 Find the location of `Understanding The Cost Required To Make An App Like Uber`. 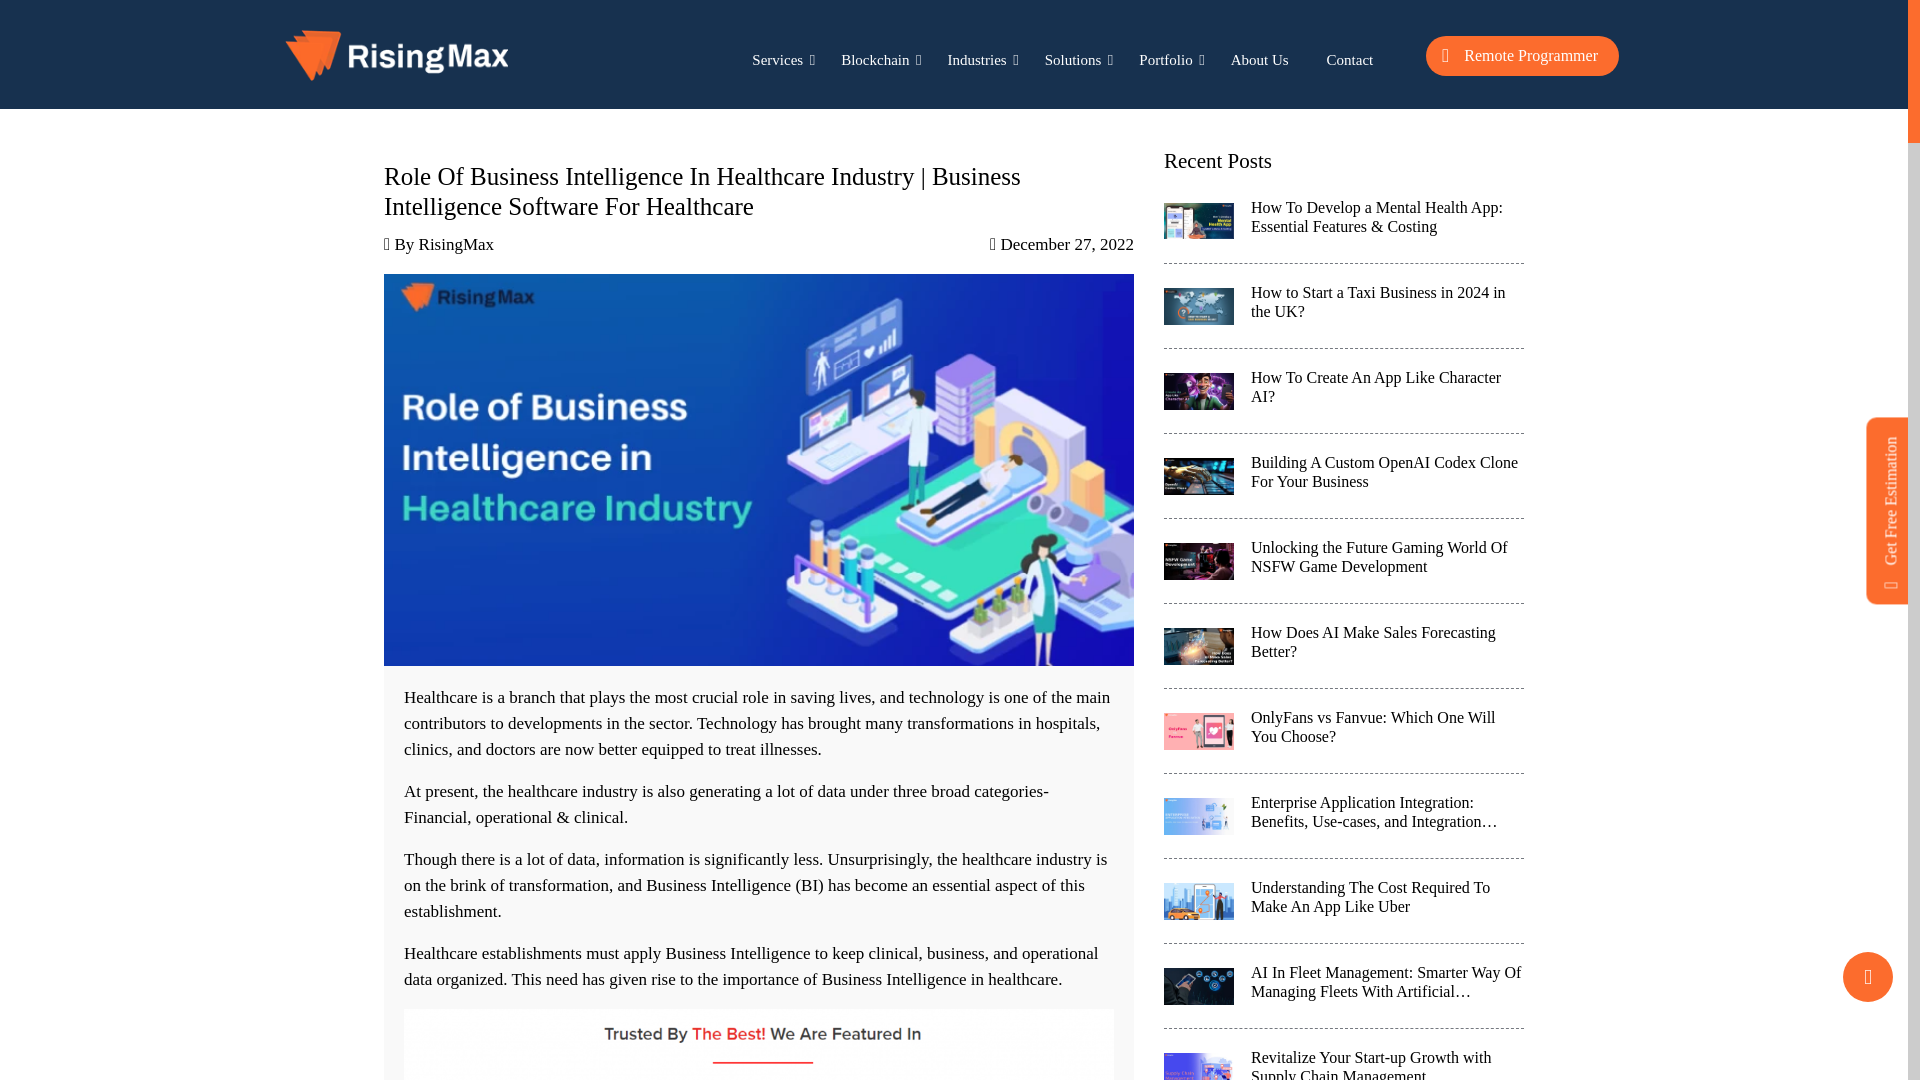

Understanding The Cost Required To Make An App Like Uber is located at coordinates (1344, 900).